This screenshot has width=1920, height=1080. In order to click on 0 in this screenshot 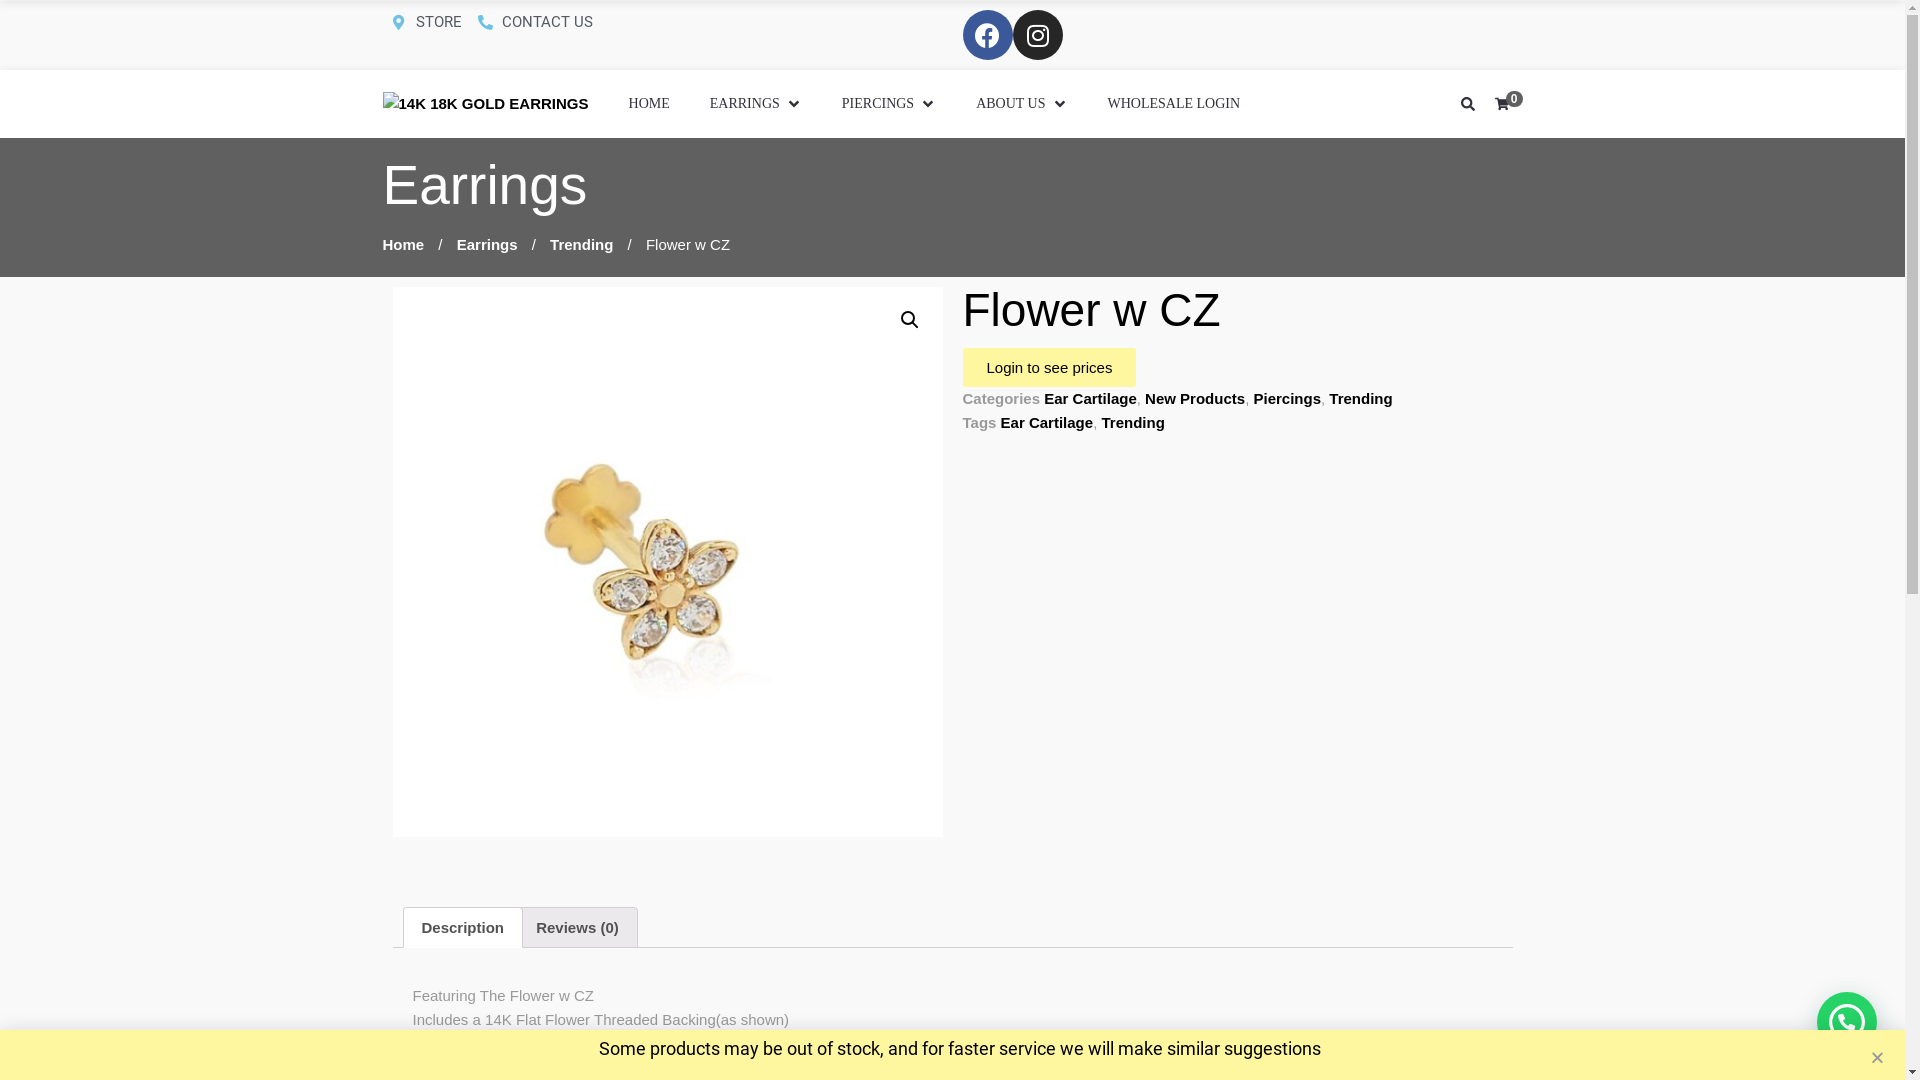, I will do `click(1504, 104)`.